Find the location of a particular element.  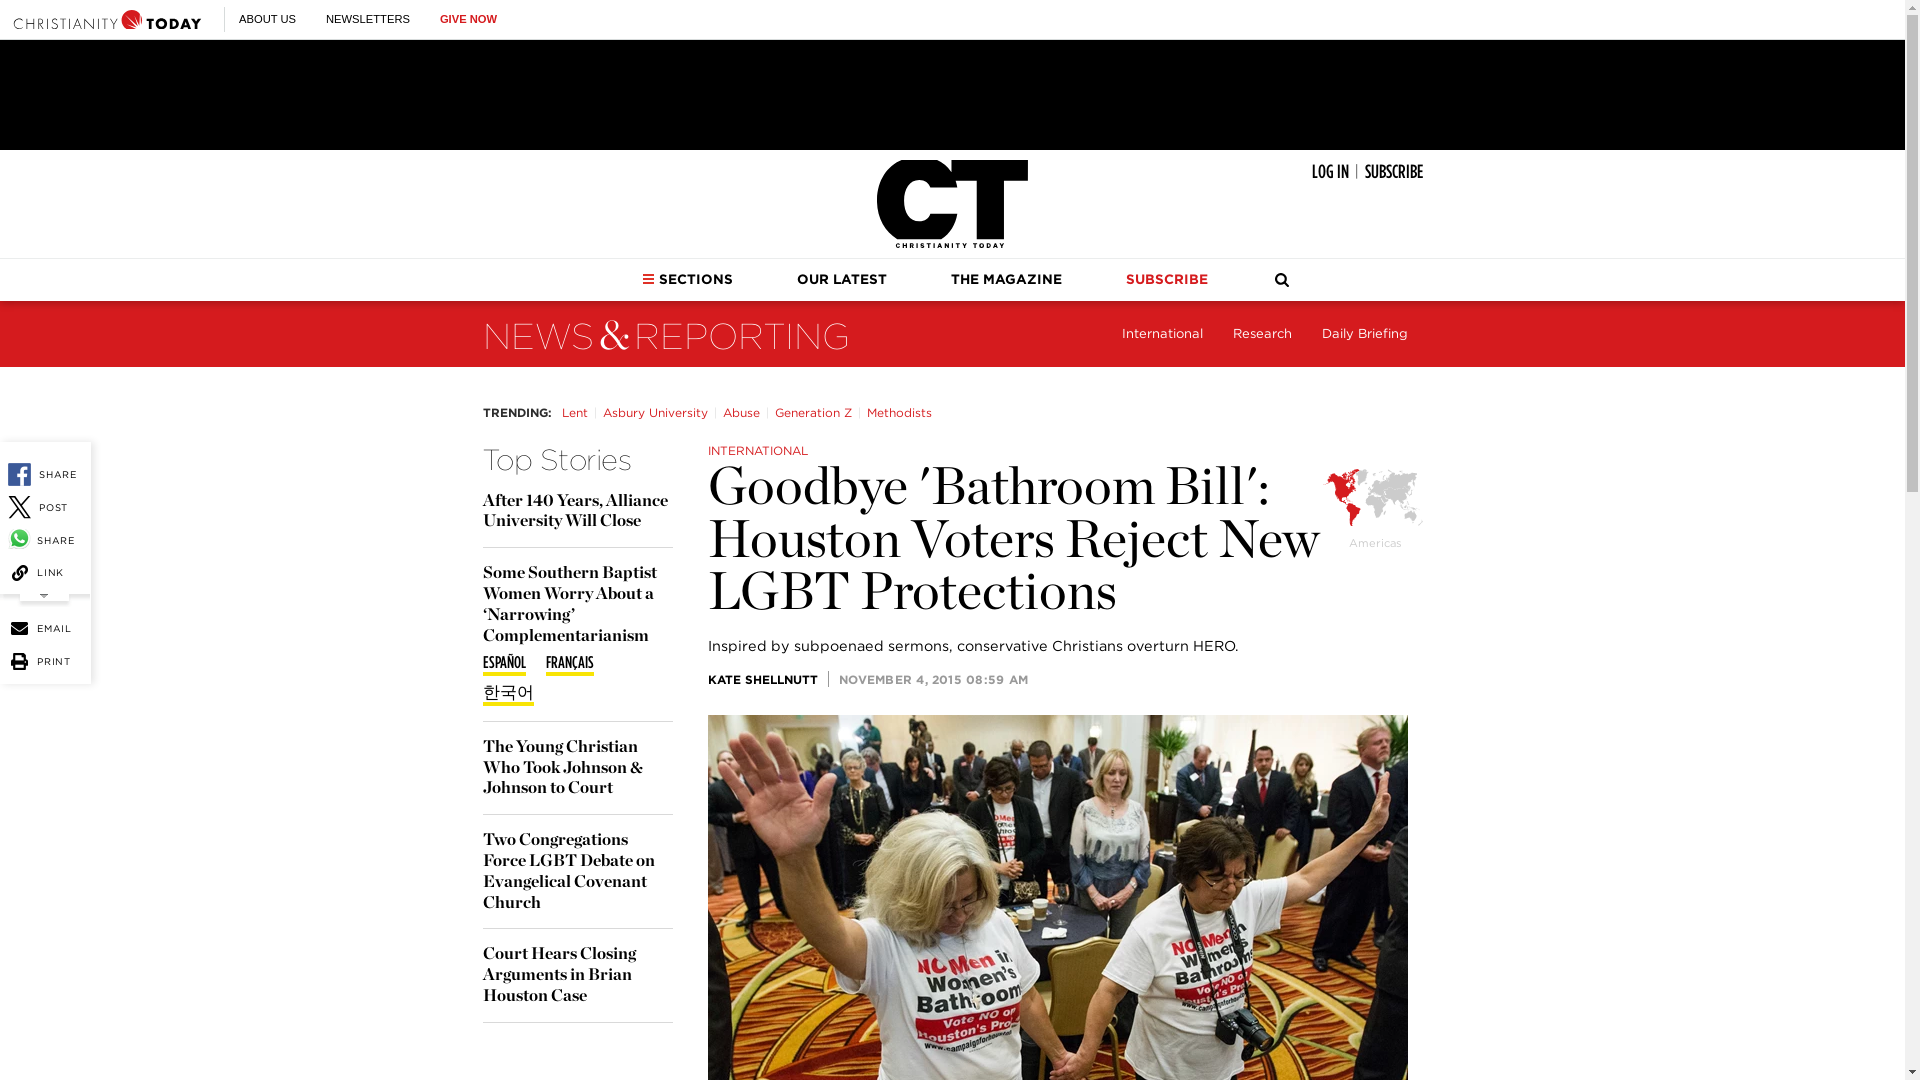

Christianity Today is located at coordinates (952, 204).